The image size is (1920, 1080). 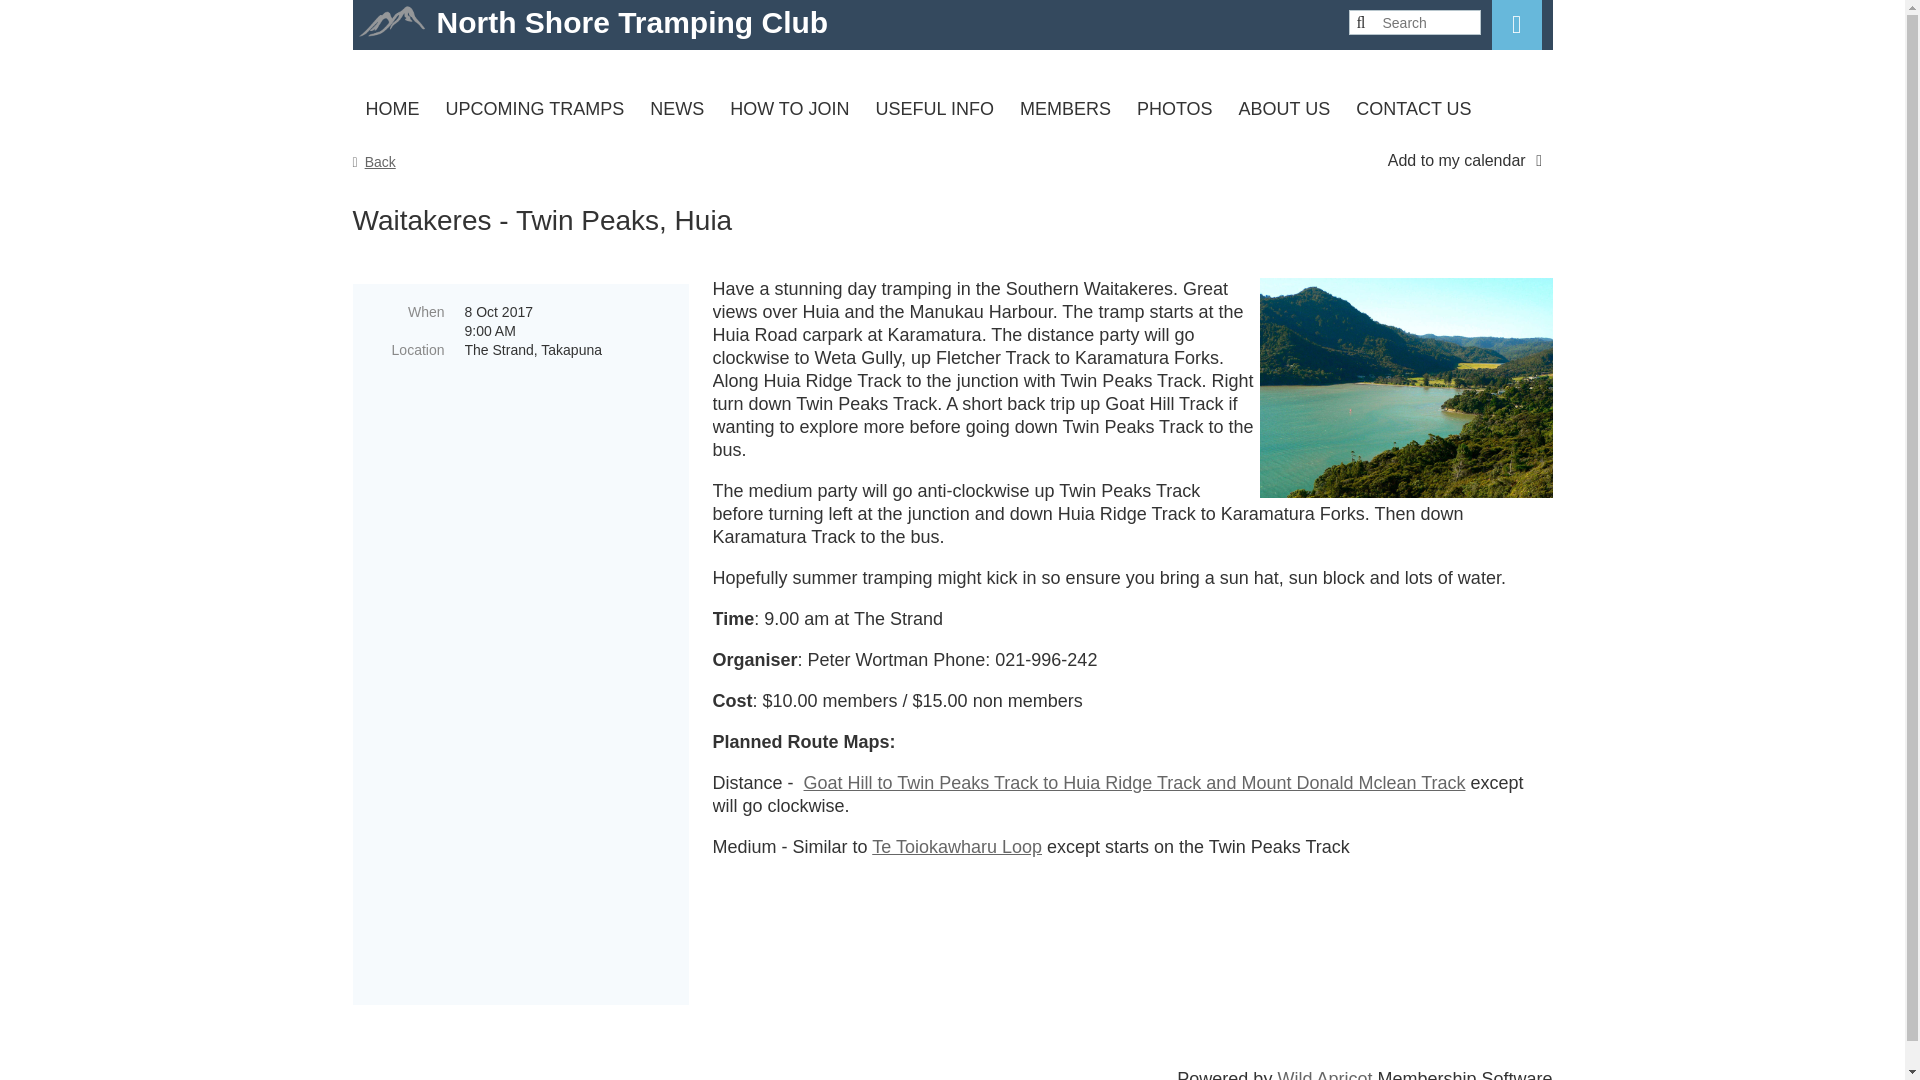 What do you see at coordinates (392, 110) in the screenshot?
I see `HOME` at bounding box center [392, 110].